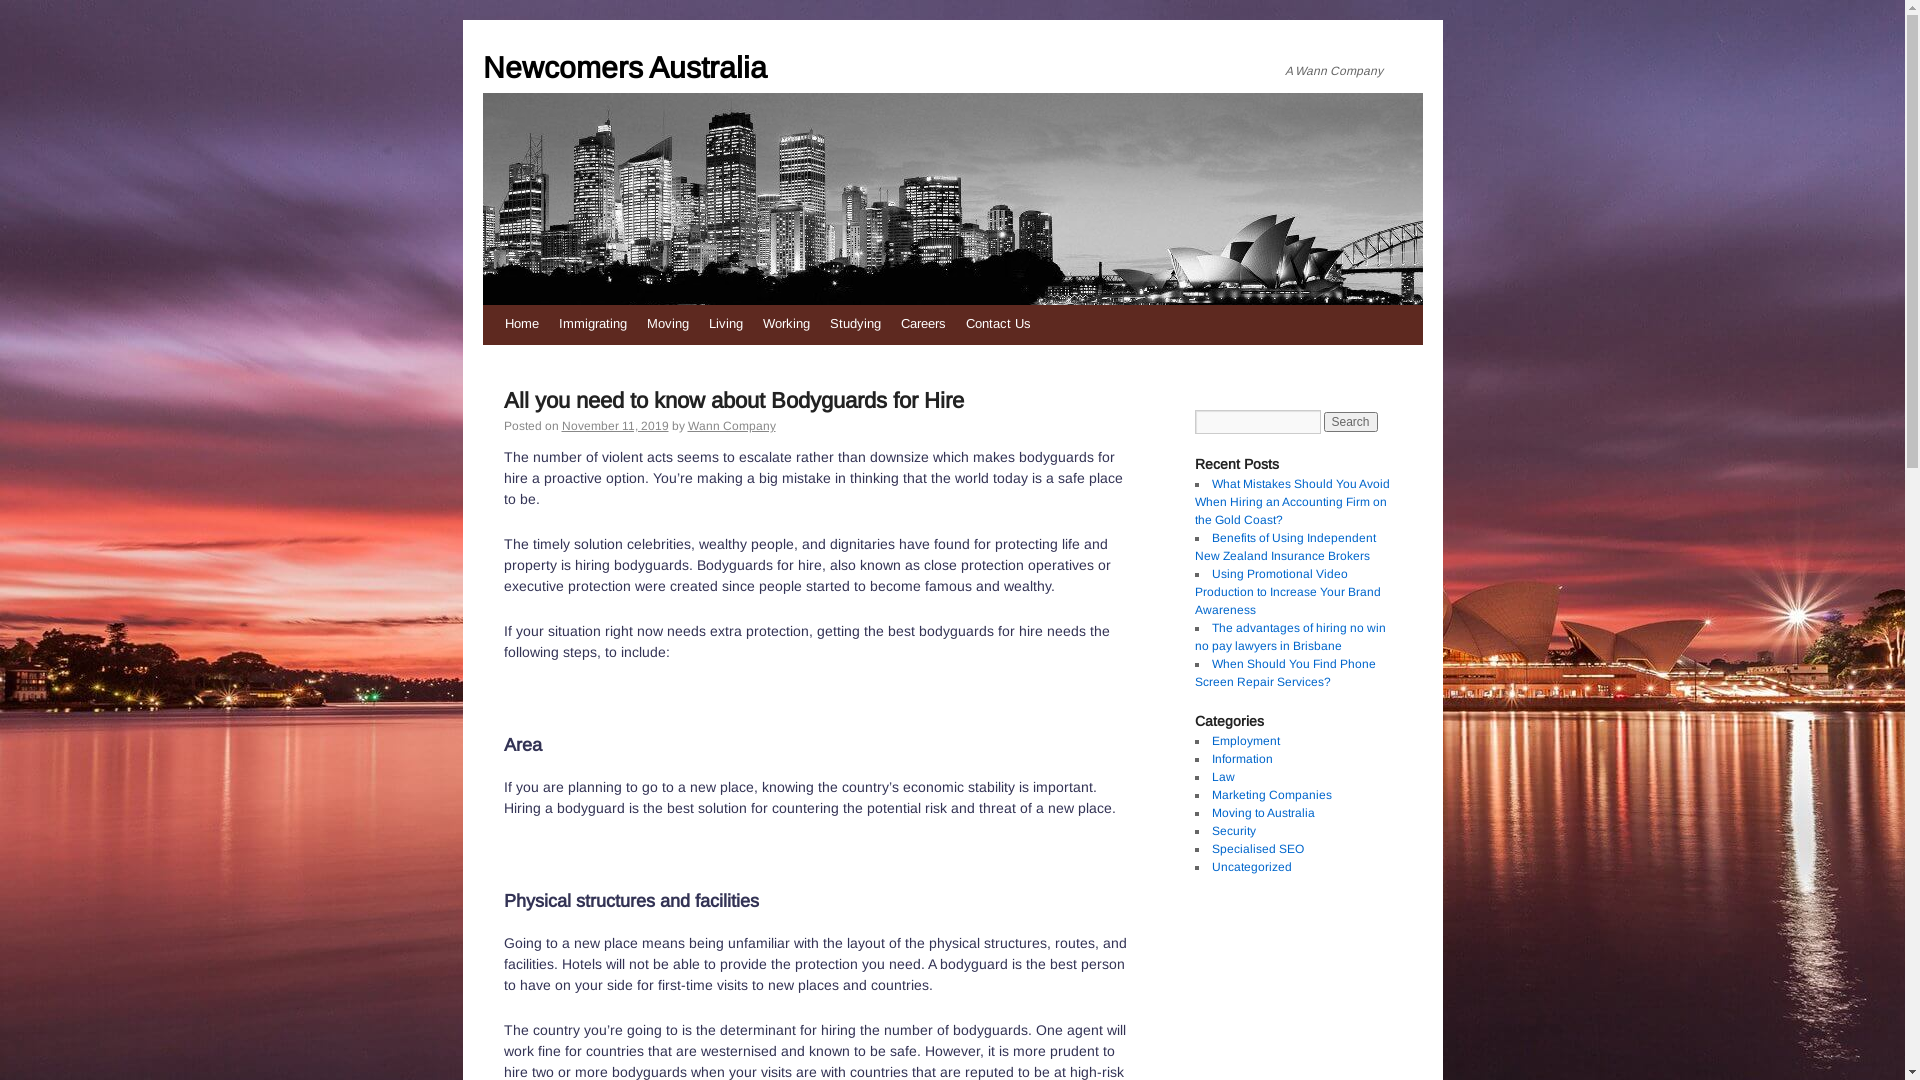 The height and width of the screenshot is (1080, 1920). I want to click on Information, so click(1242, 759).